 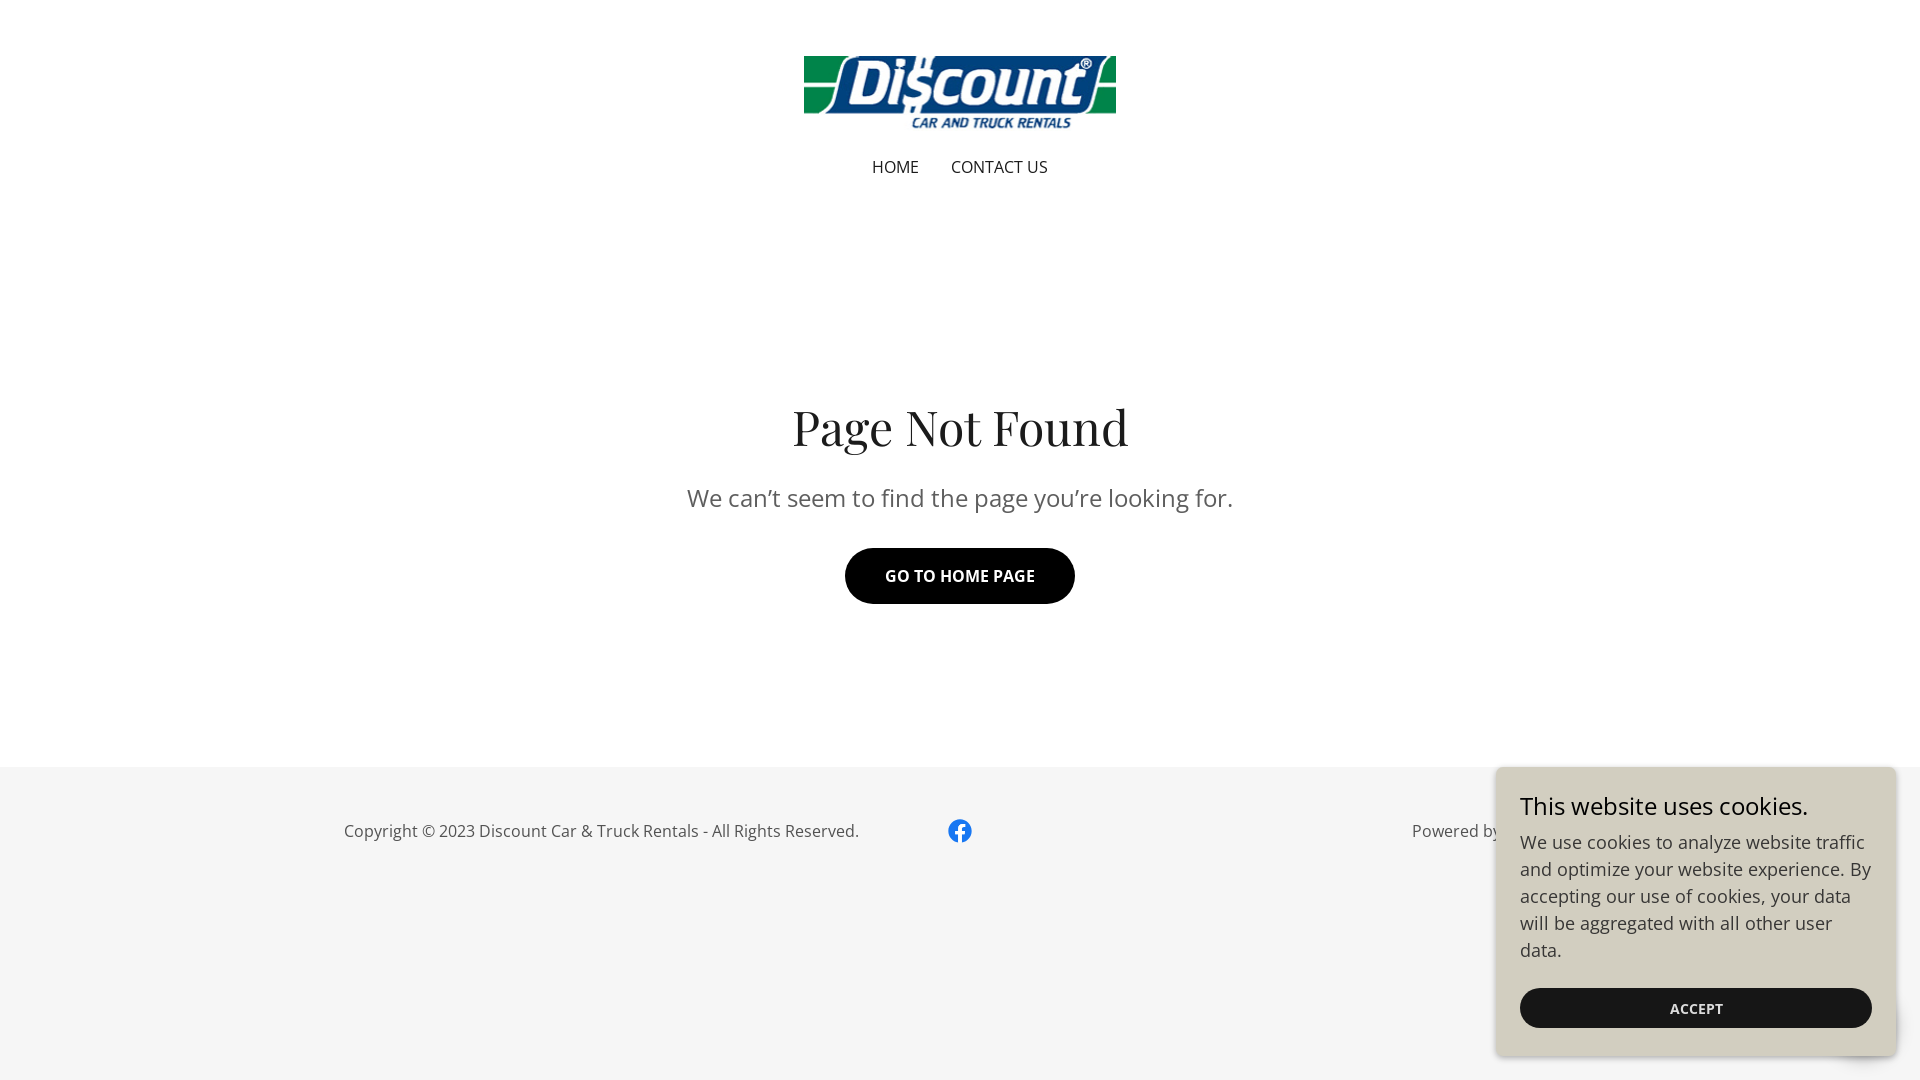 What do you see at coordinates (960, 91) in the screenshot?
I see `Discount Car & Truck Rental` at bounding box center [960, 91].